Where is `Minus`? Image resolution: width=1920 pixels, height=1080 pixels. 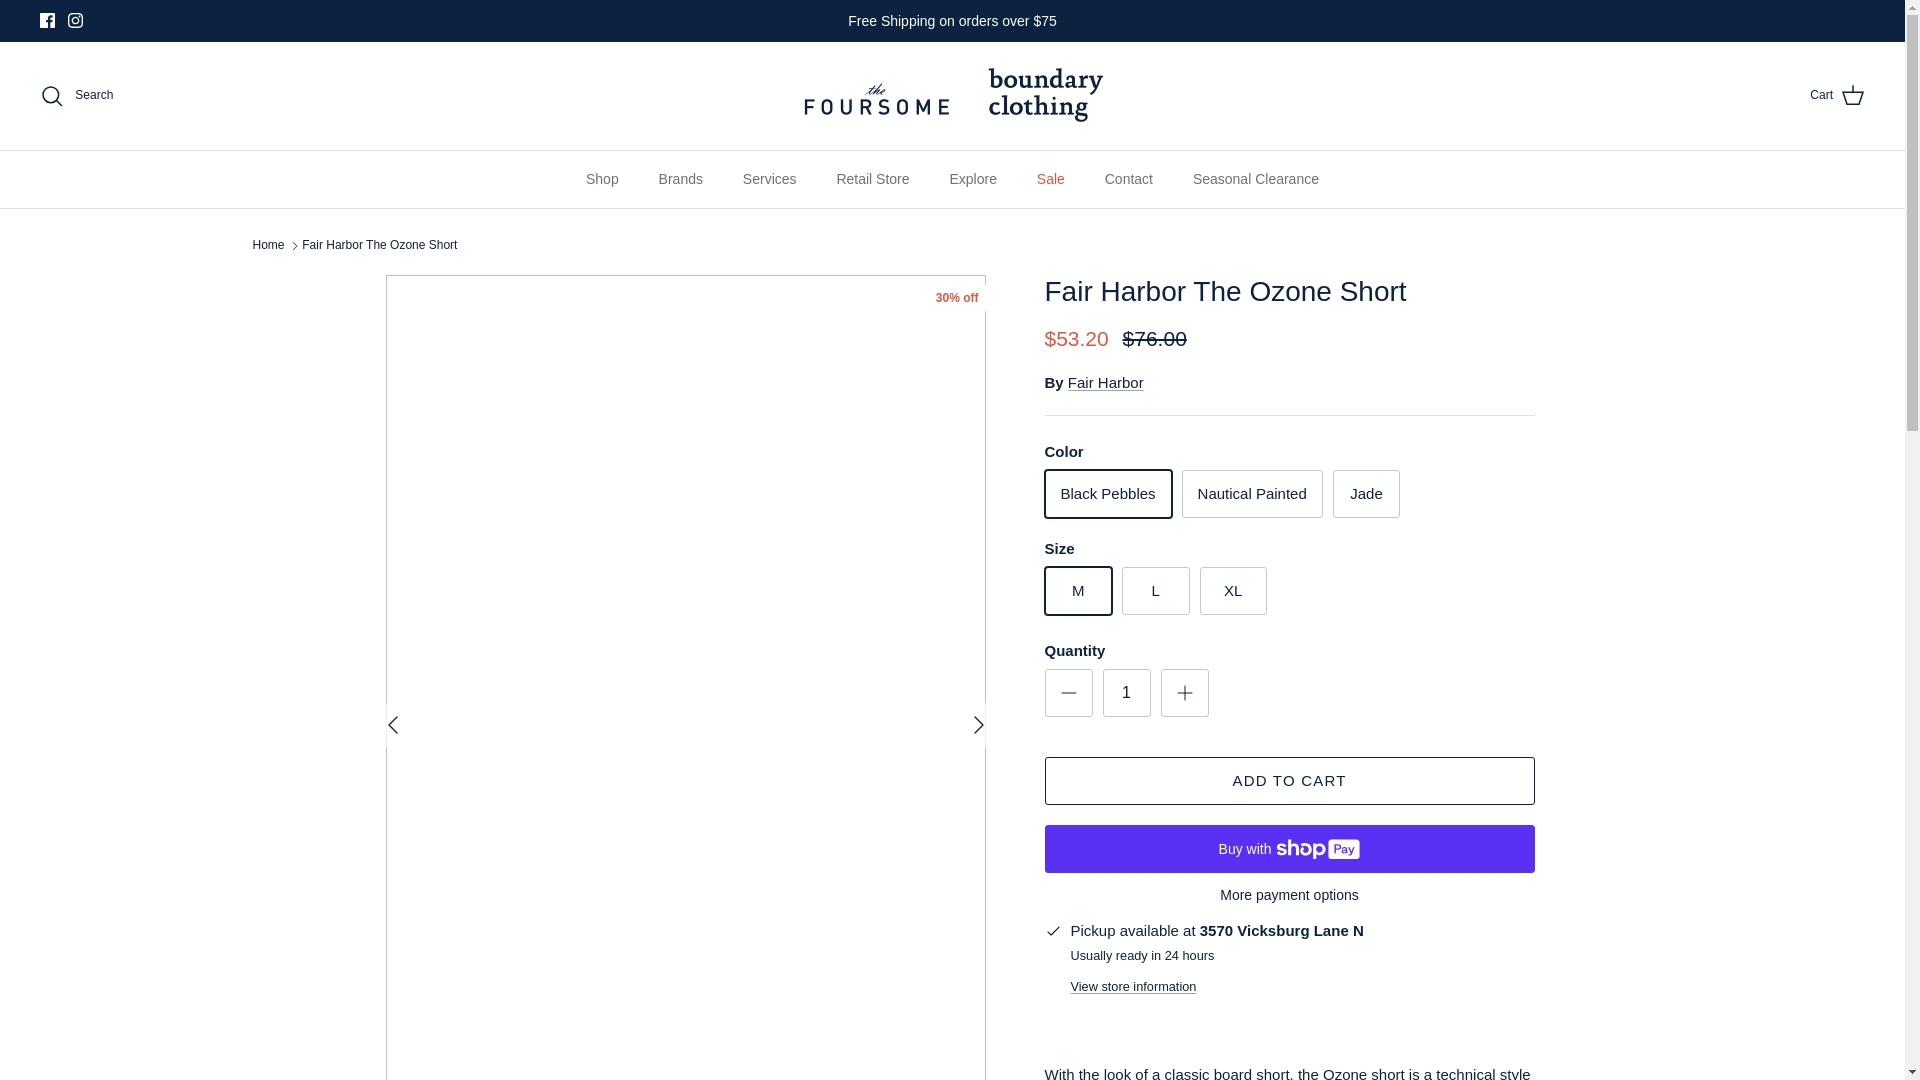 Minus is located at coordinates (1068, 693).